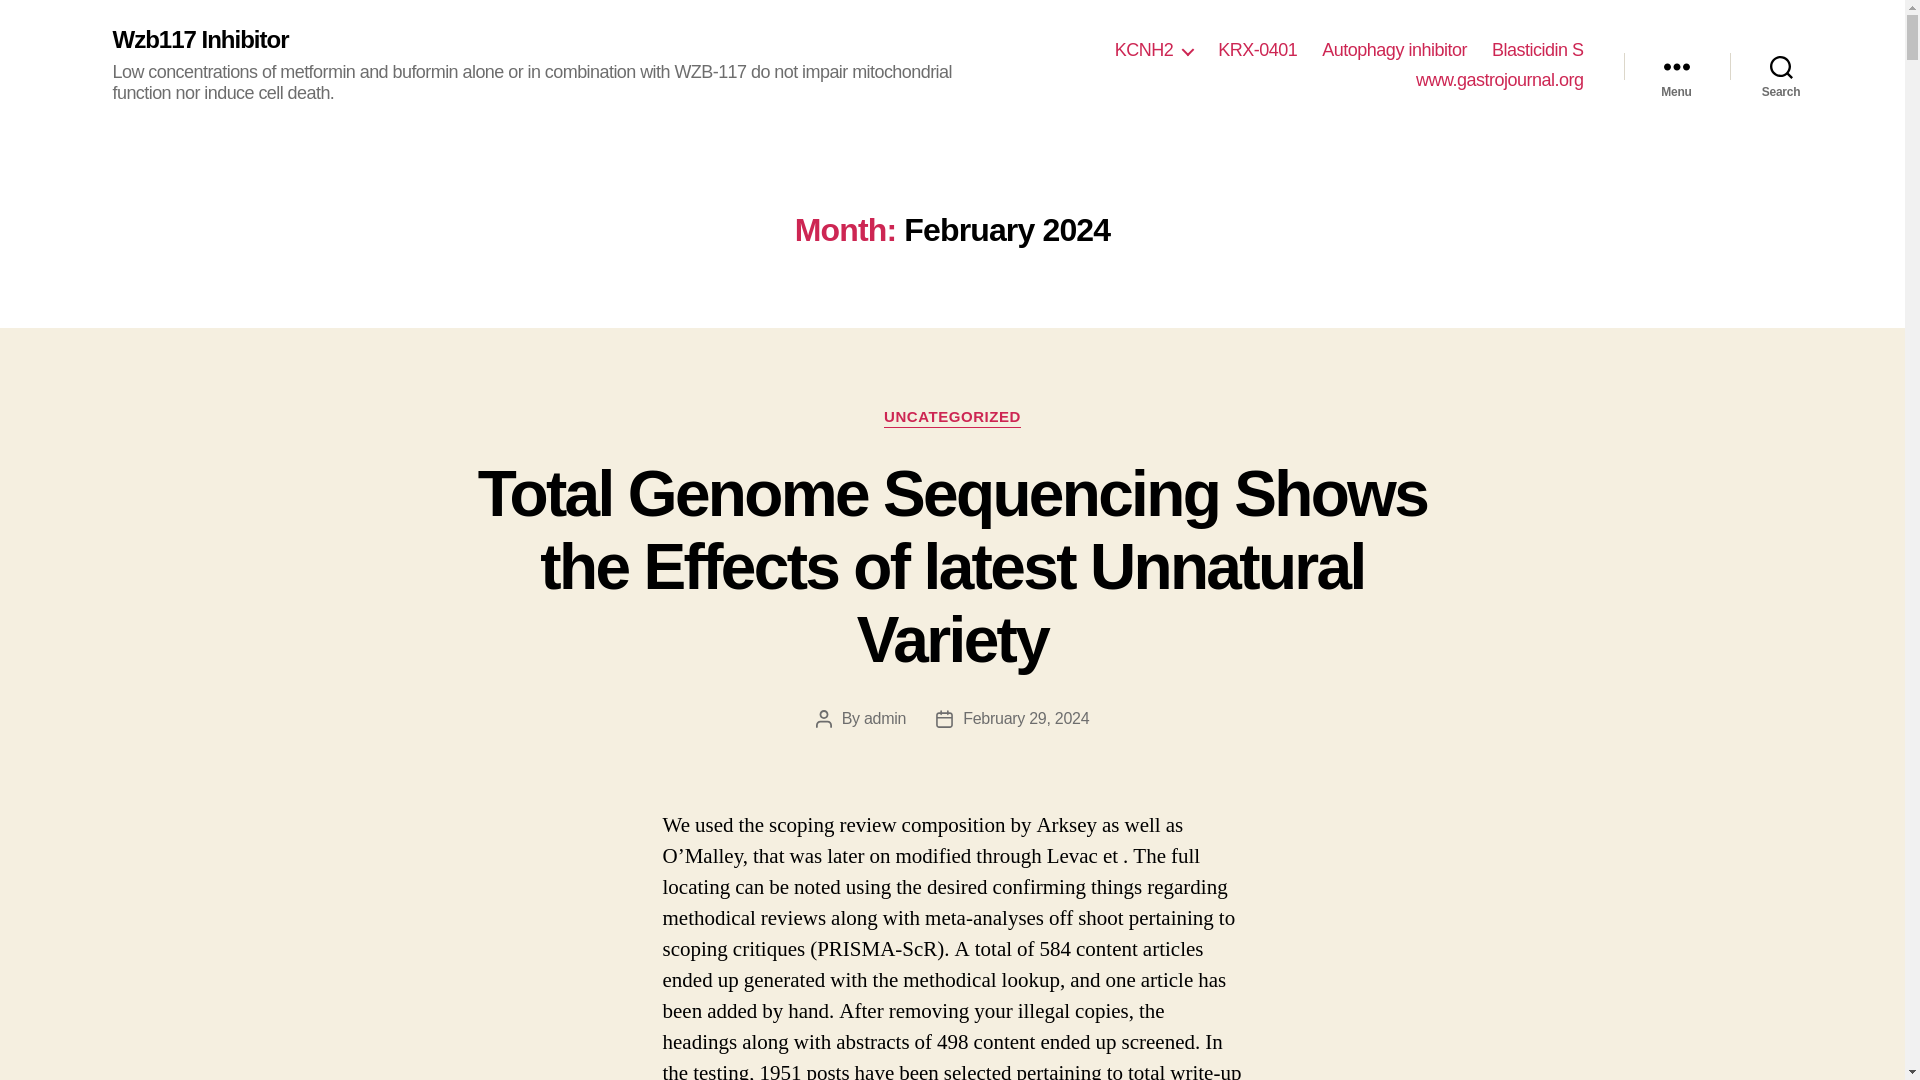 The width and height of the screenshot is (1920, 1080). What do you see at coordinates (1676, 66) in the screenshot?
I see `Menu` at bounding box center [1676, 66].